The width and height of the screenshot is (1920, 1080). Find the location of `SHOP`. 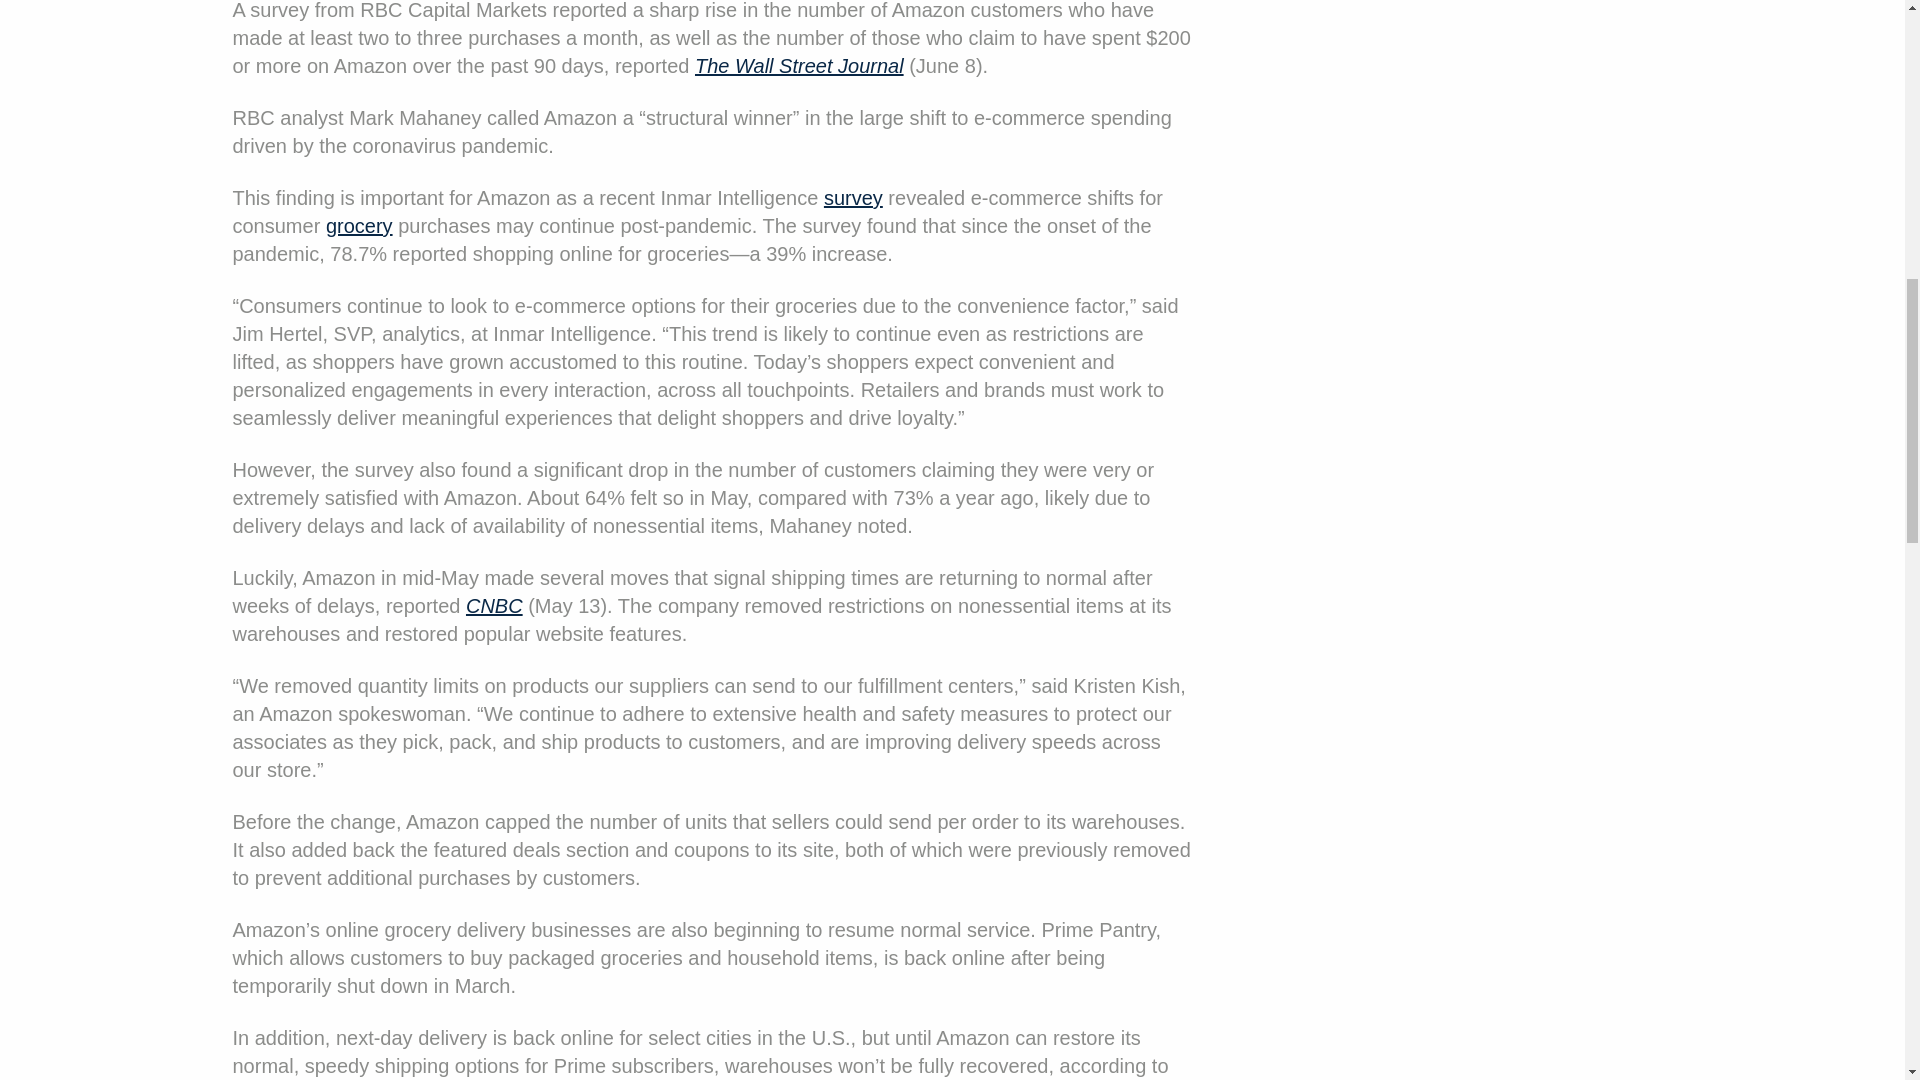

SHOP is located at coordinates (944, 500).